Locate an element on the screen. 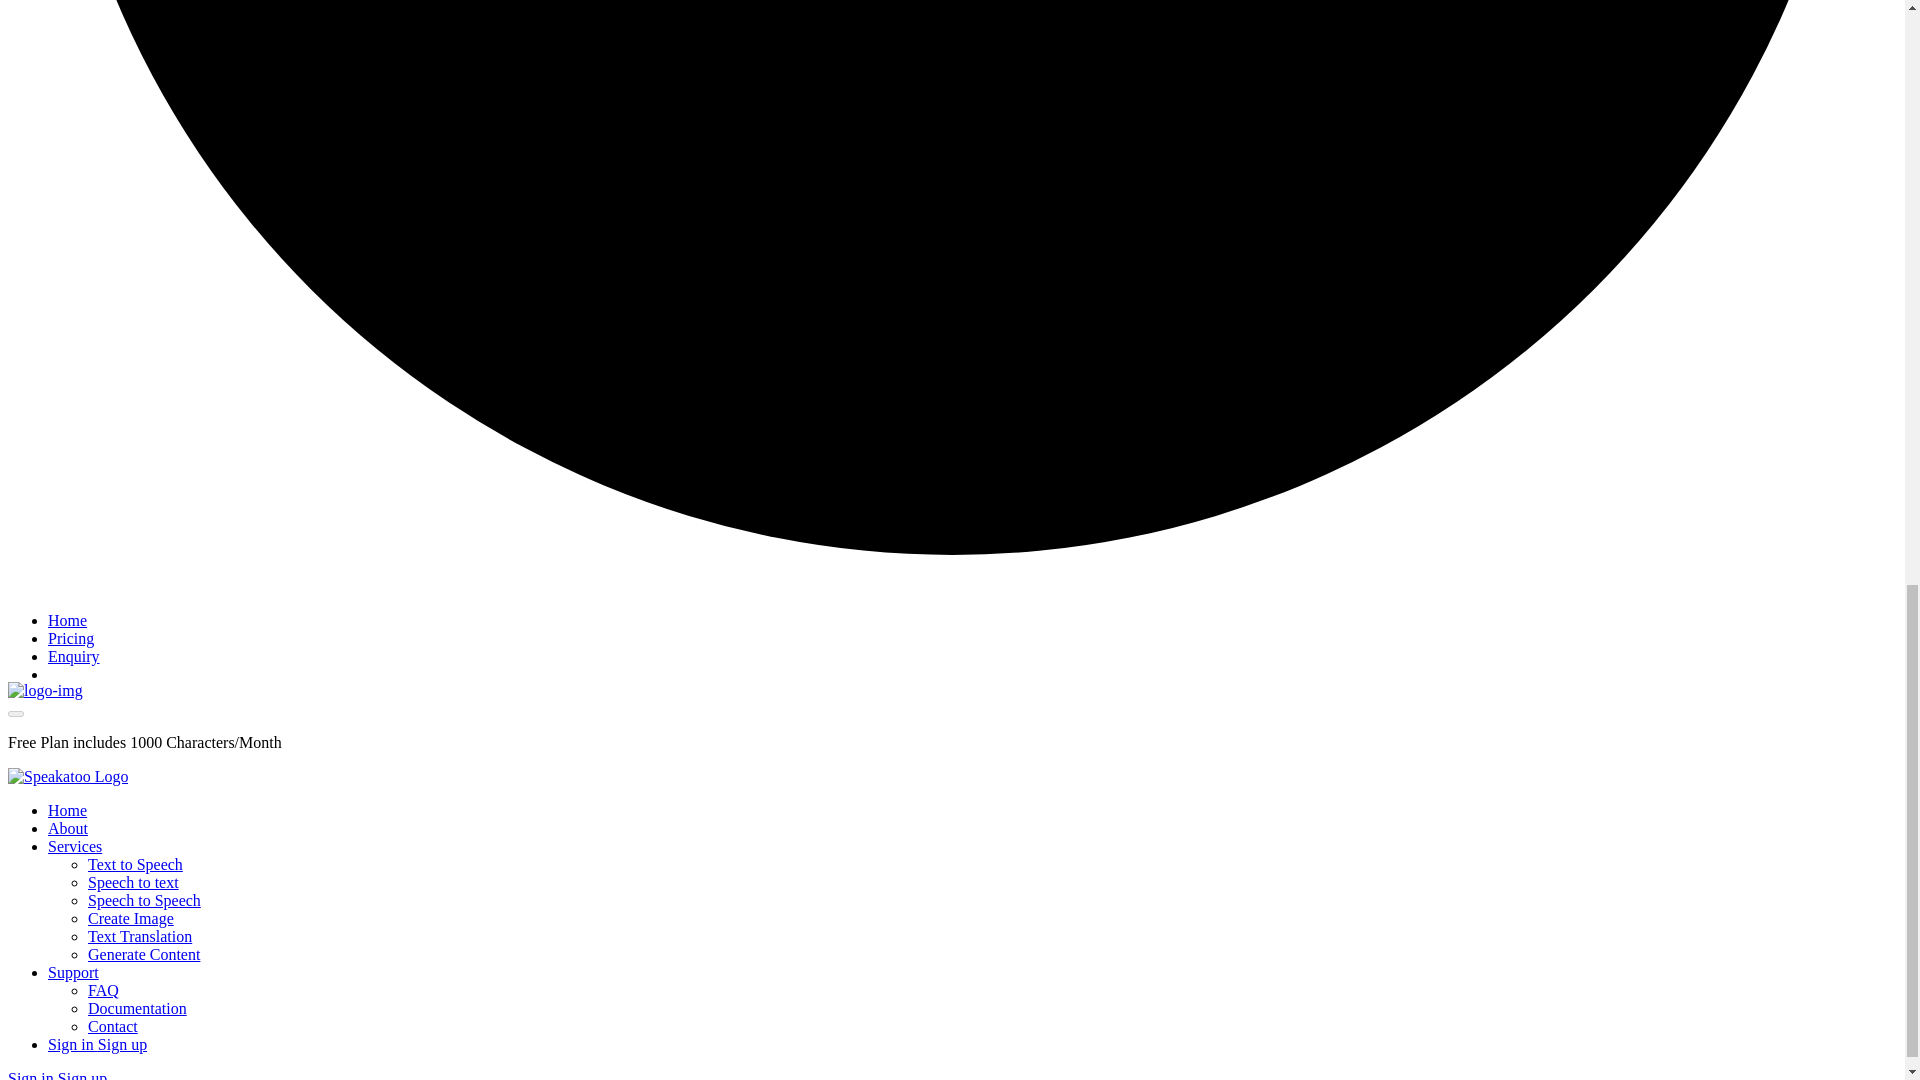 The image size is (1920, 1080). Sign in is located at coordinates (72, 1044).